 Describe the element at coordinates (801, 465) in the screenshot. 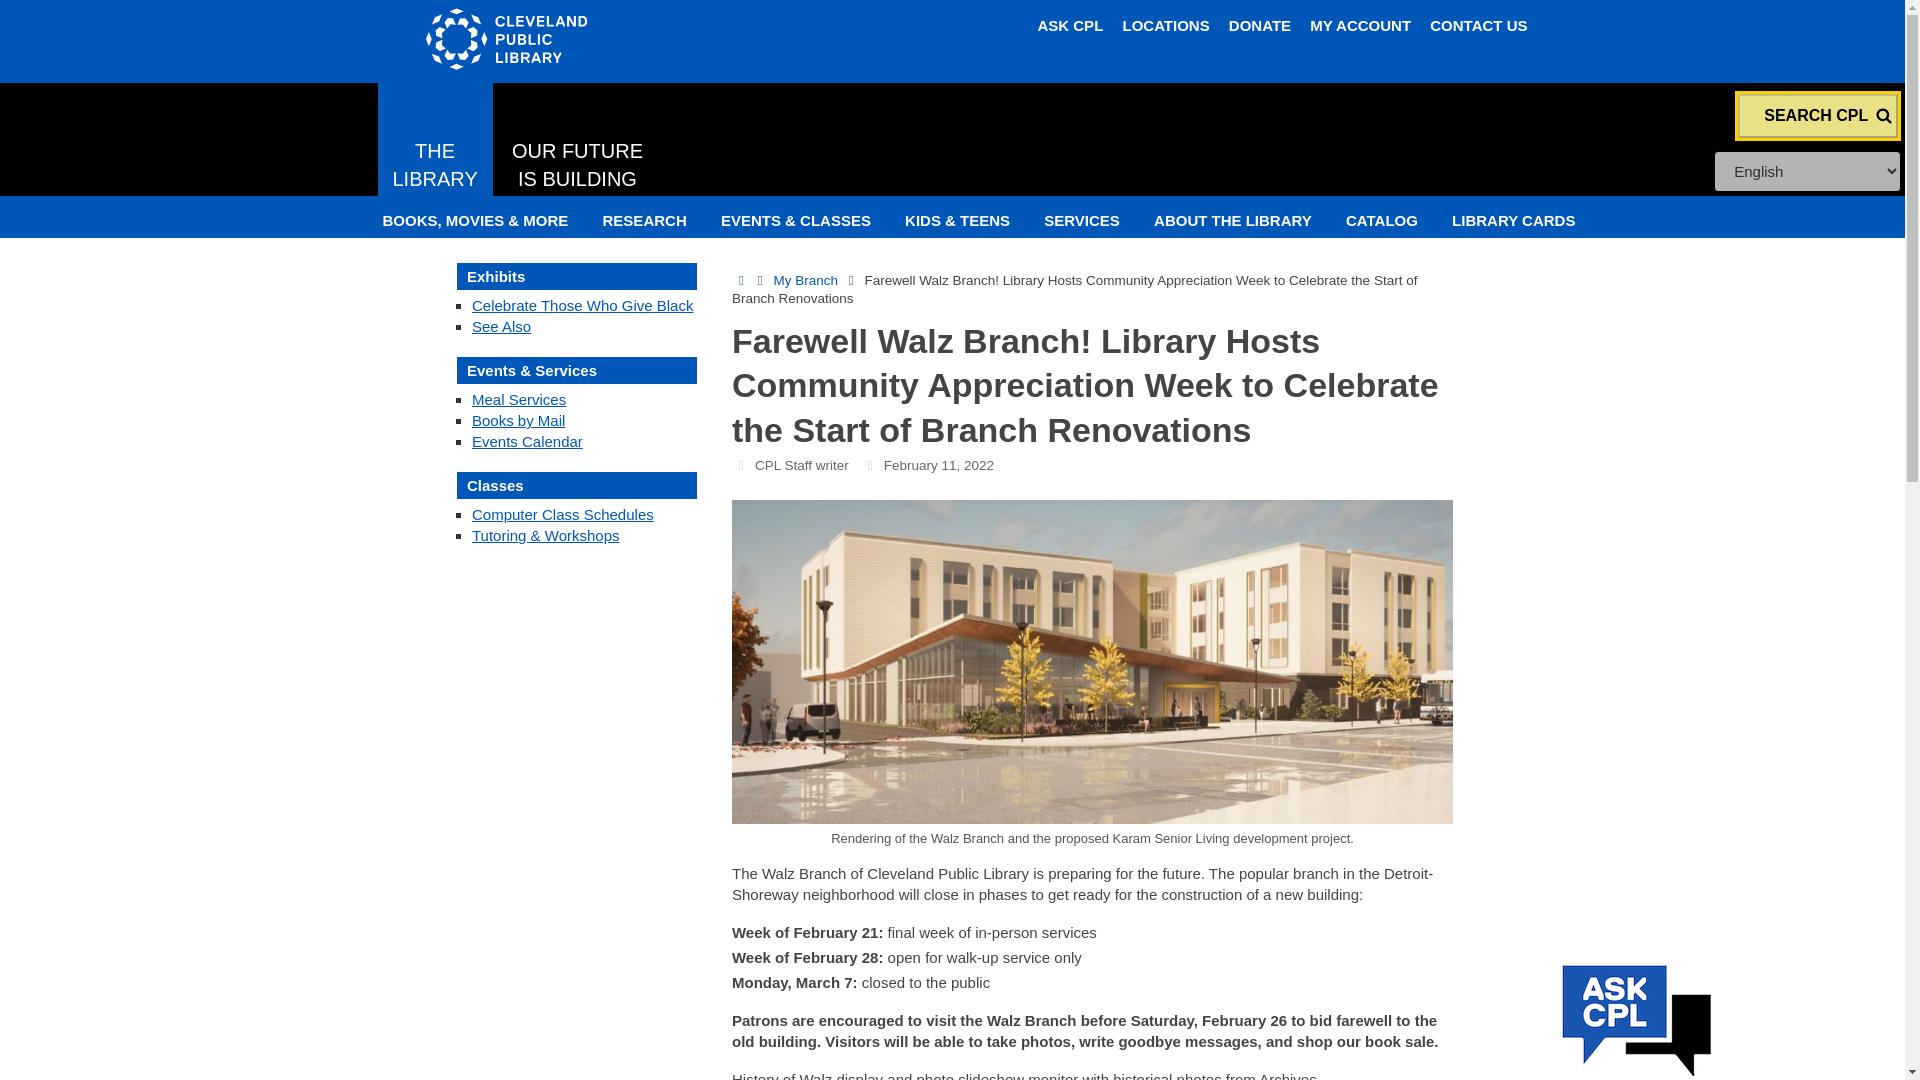

I see `View all posts by The Staff` at that location.